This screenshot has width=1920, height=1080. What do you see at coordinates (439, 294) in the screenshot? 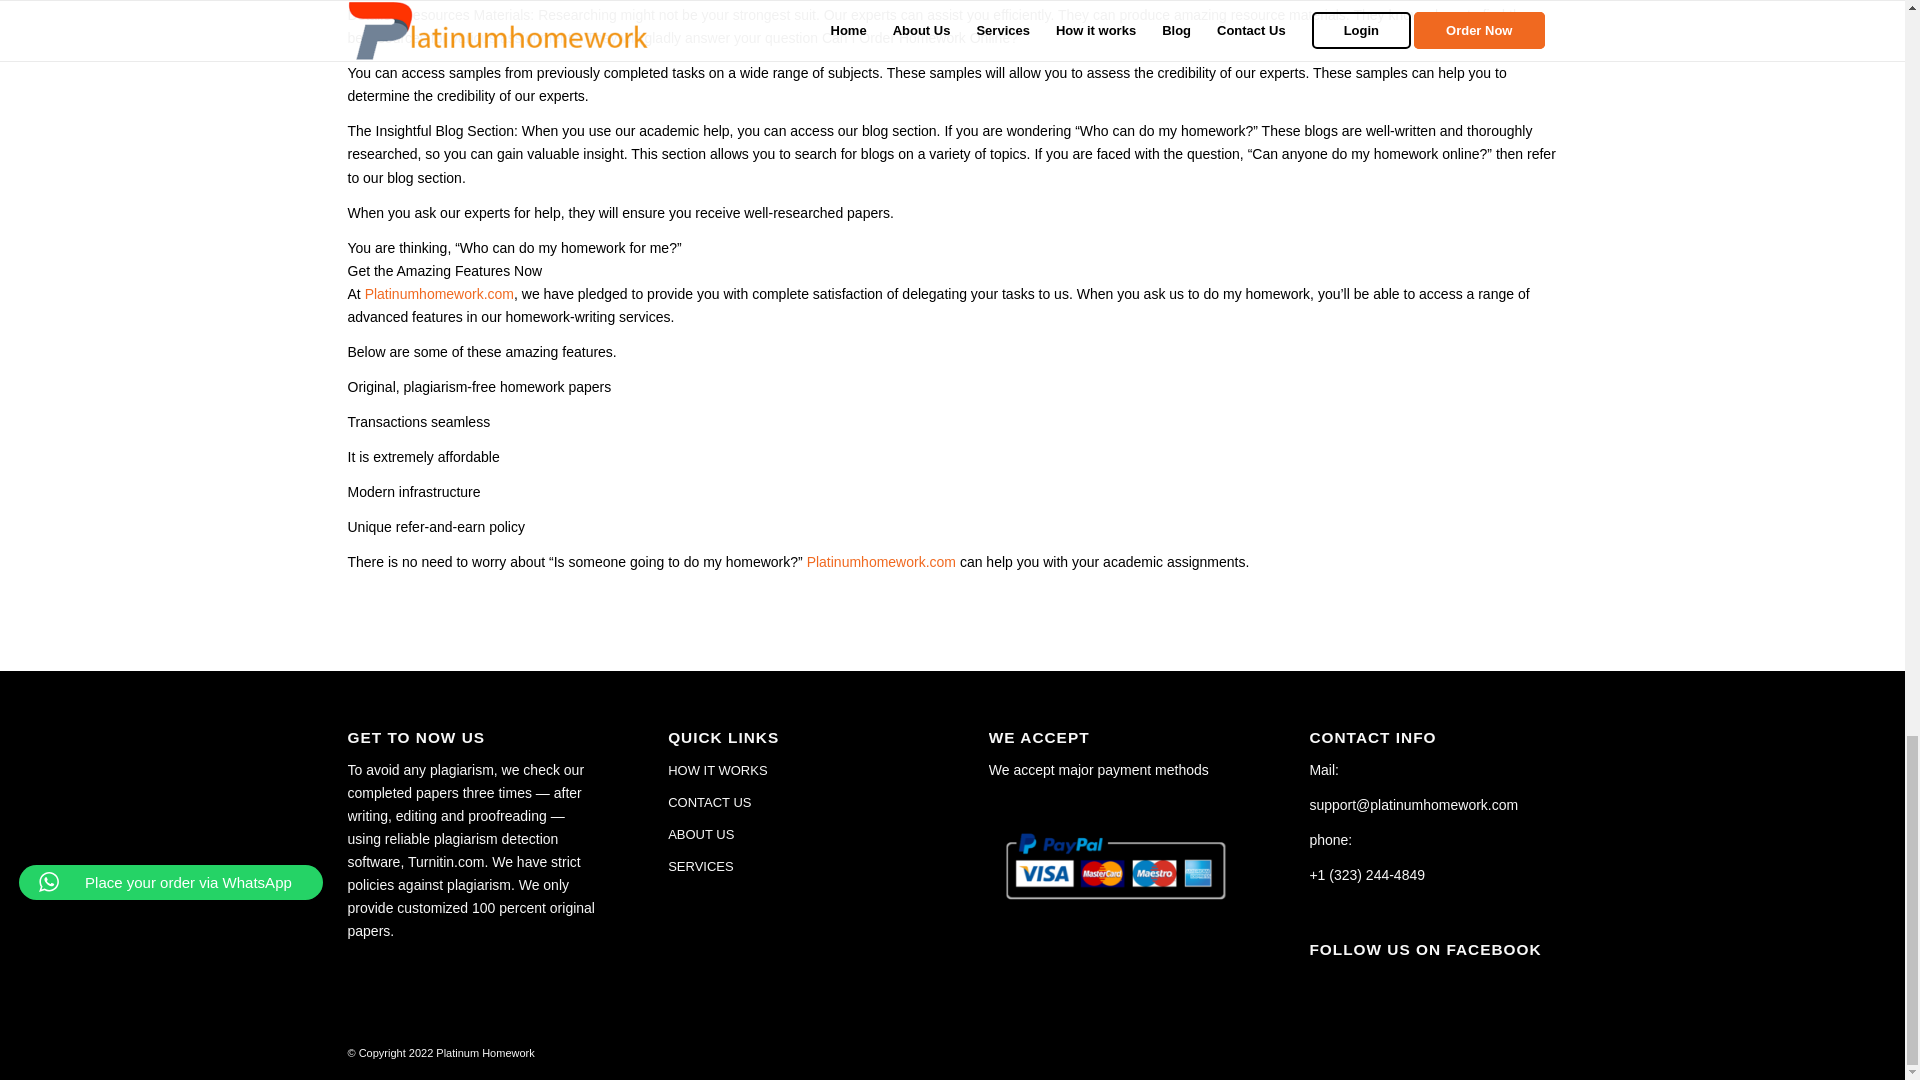
I see `Platinumhomework.com` at bounding box center [439, 294].